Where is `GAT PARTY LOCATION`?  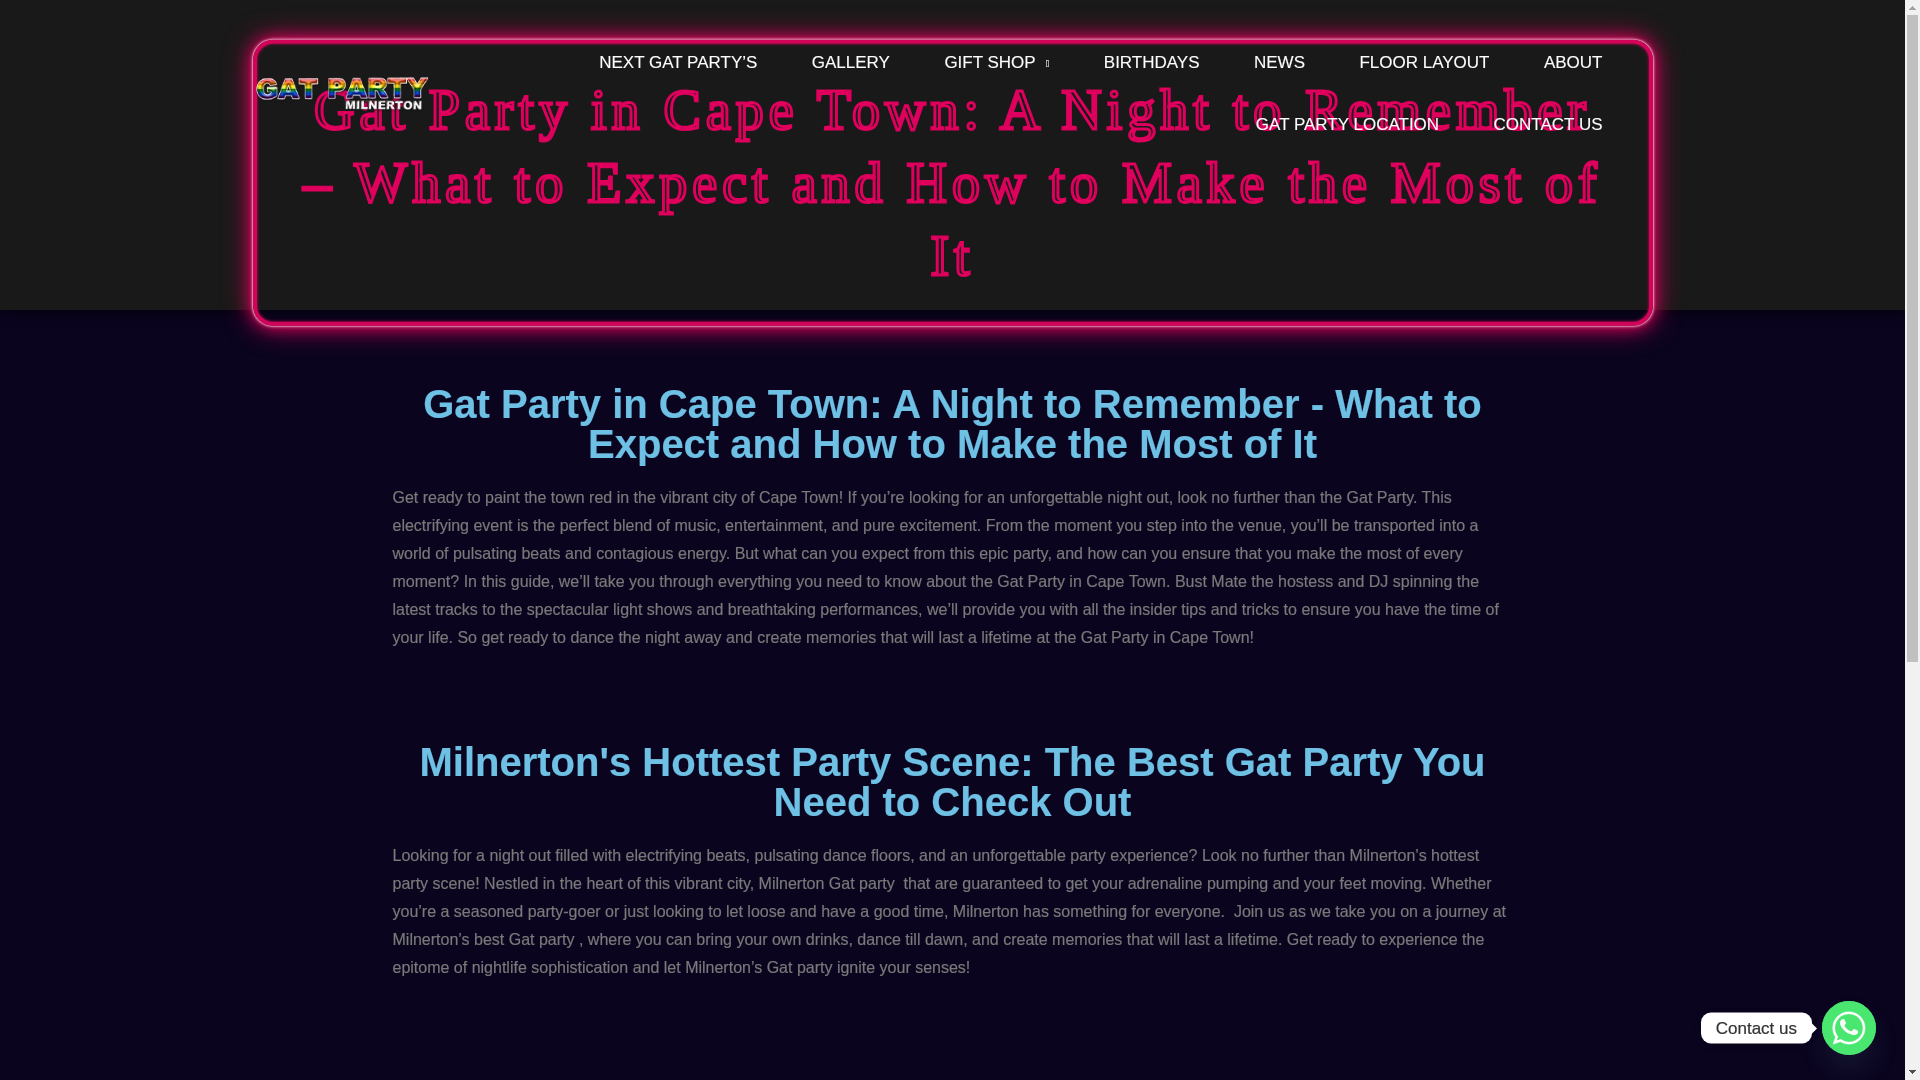 GAT PARTY LOCATION is located at coordinates (1346, 123).